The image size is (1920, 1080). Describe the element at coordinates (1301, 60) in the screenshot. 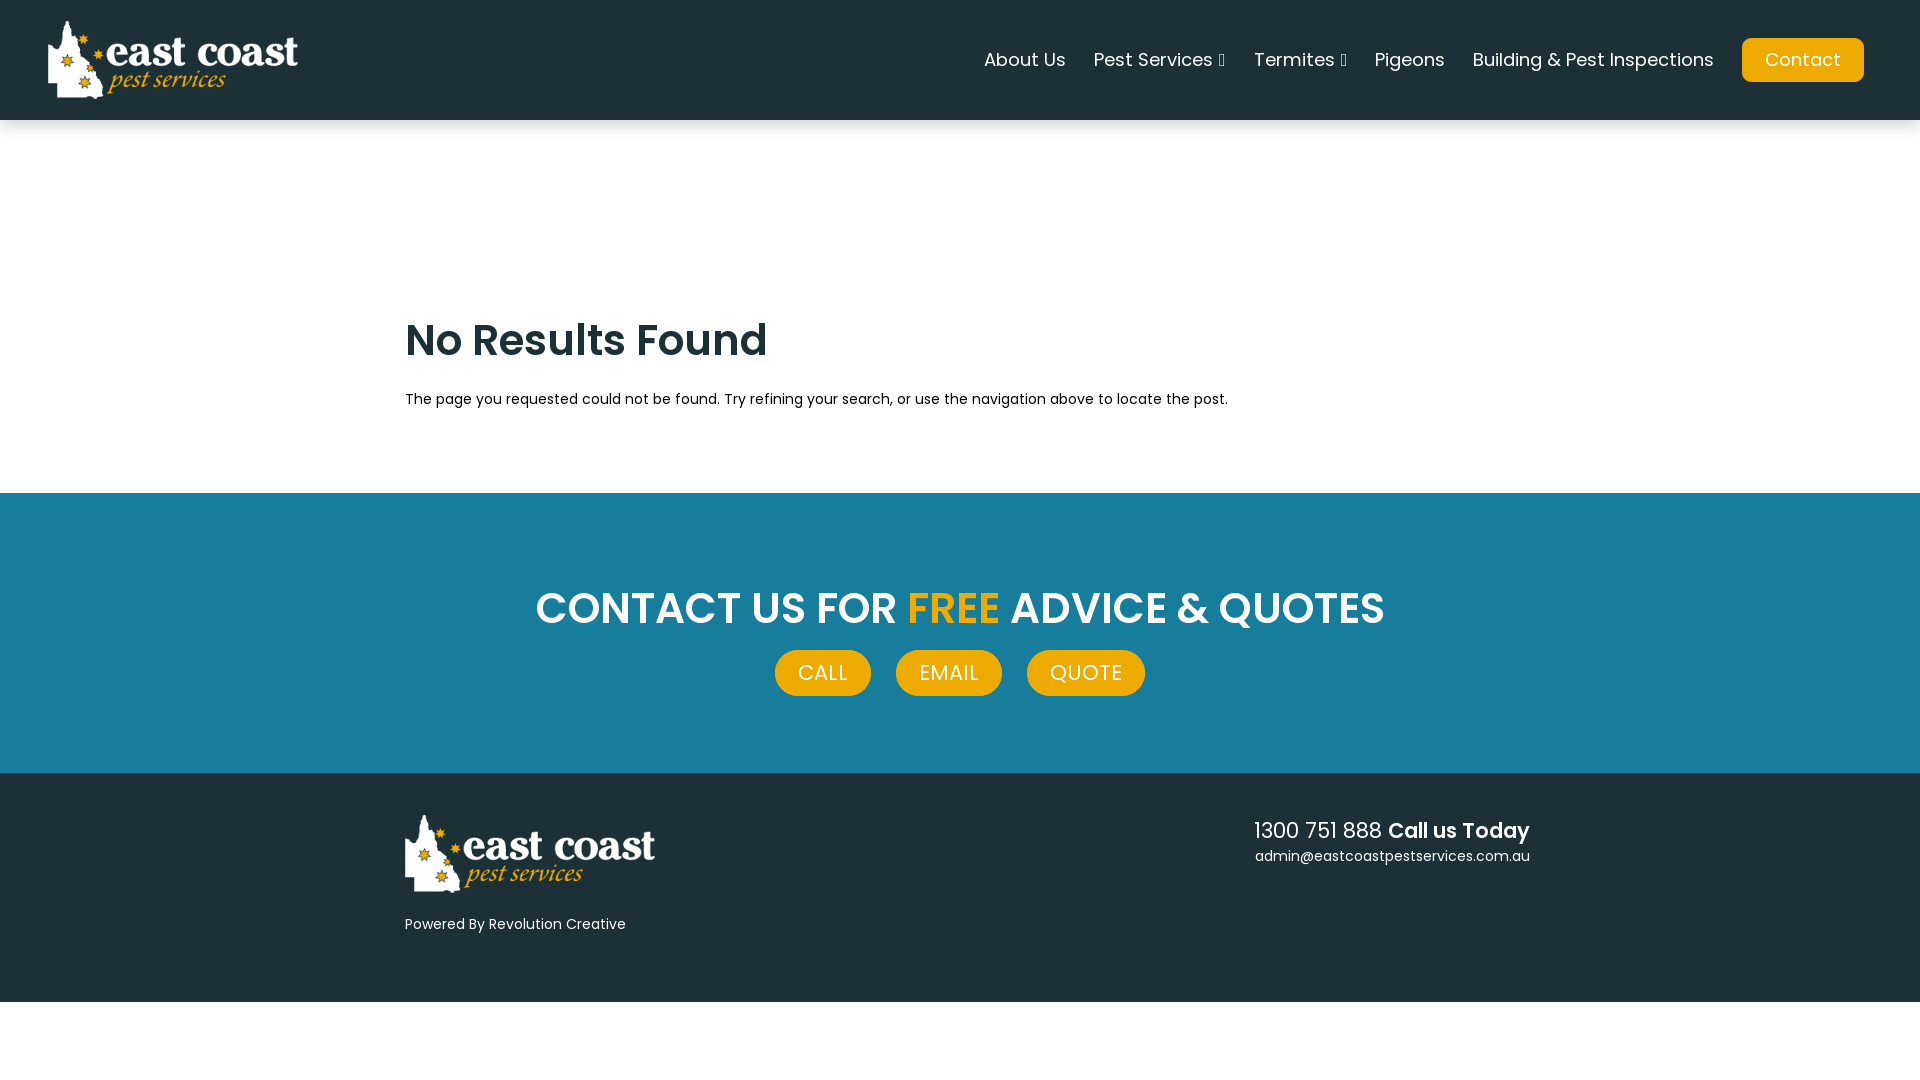

I see `Termites` at that location.